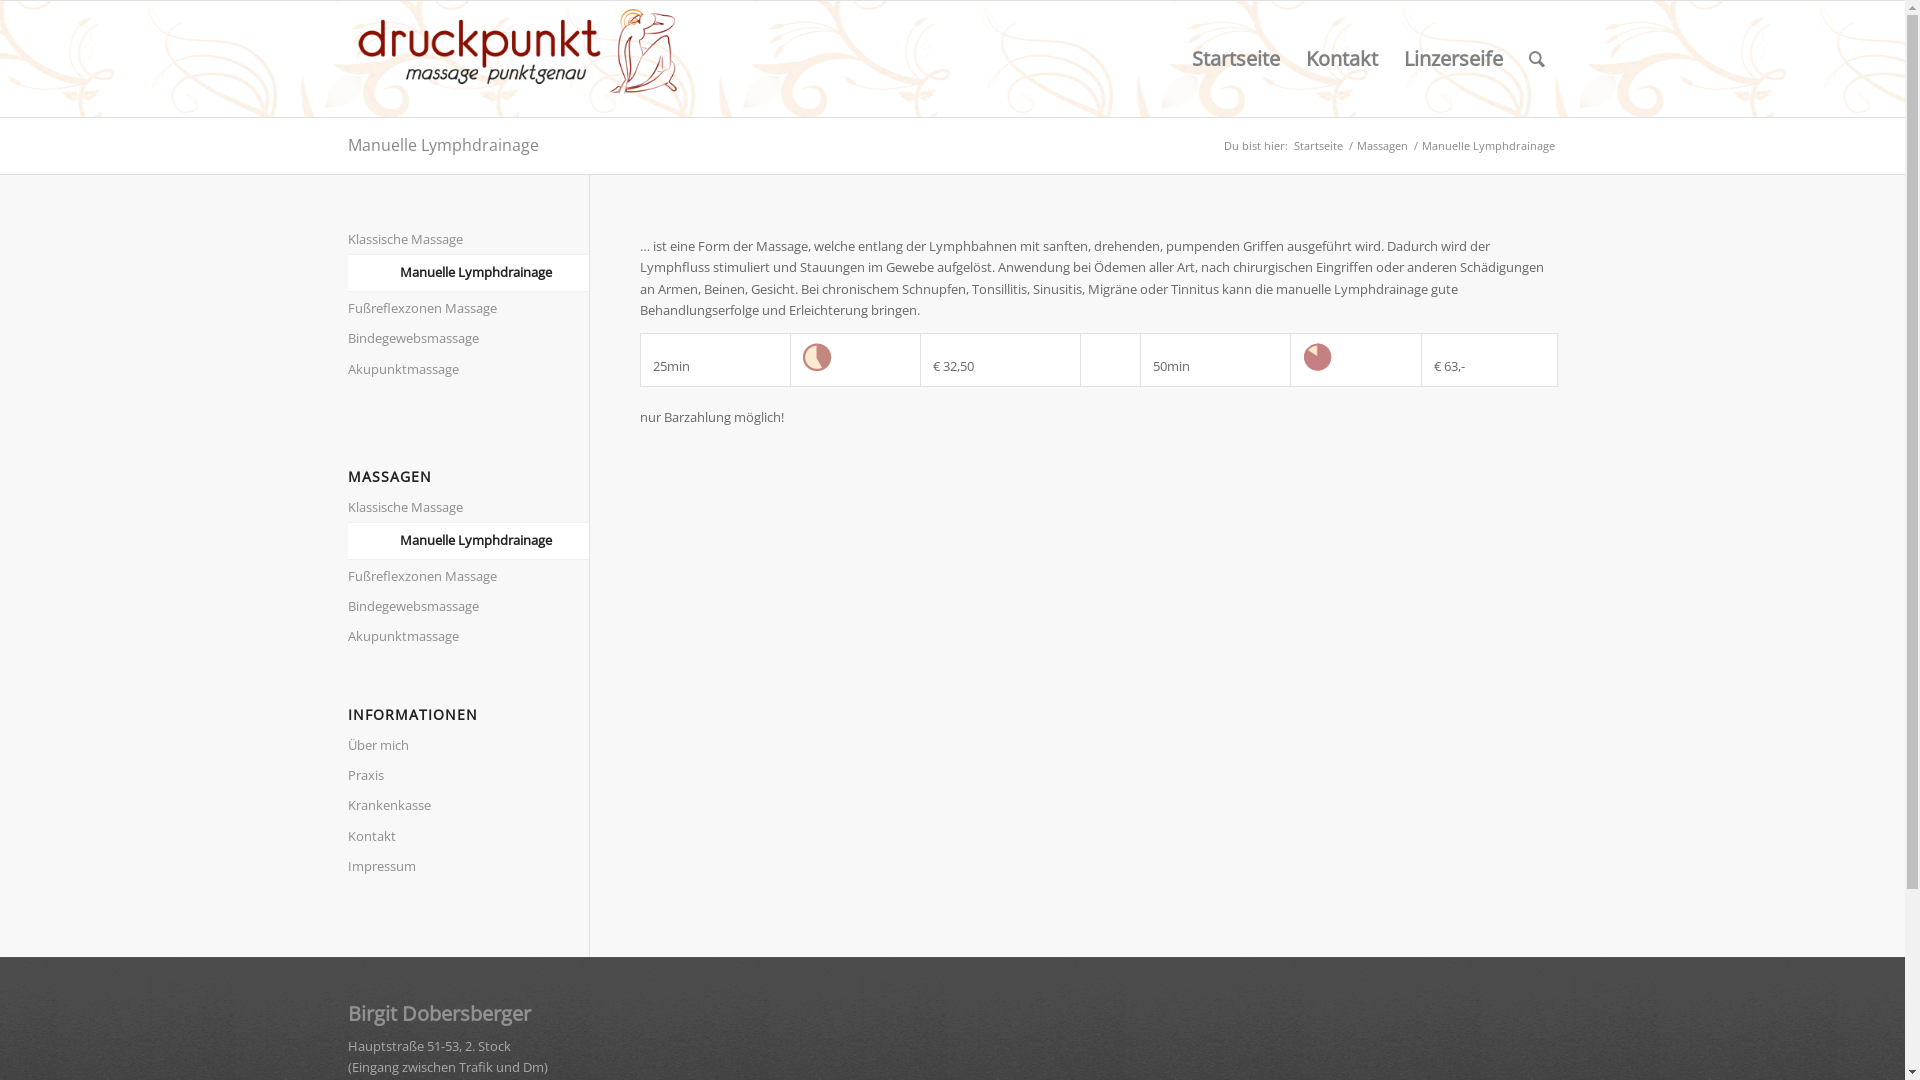 The image size is (1920, 1080). I want to click on Massagen, so click(1382, 146).